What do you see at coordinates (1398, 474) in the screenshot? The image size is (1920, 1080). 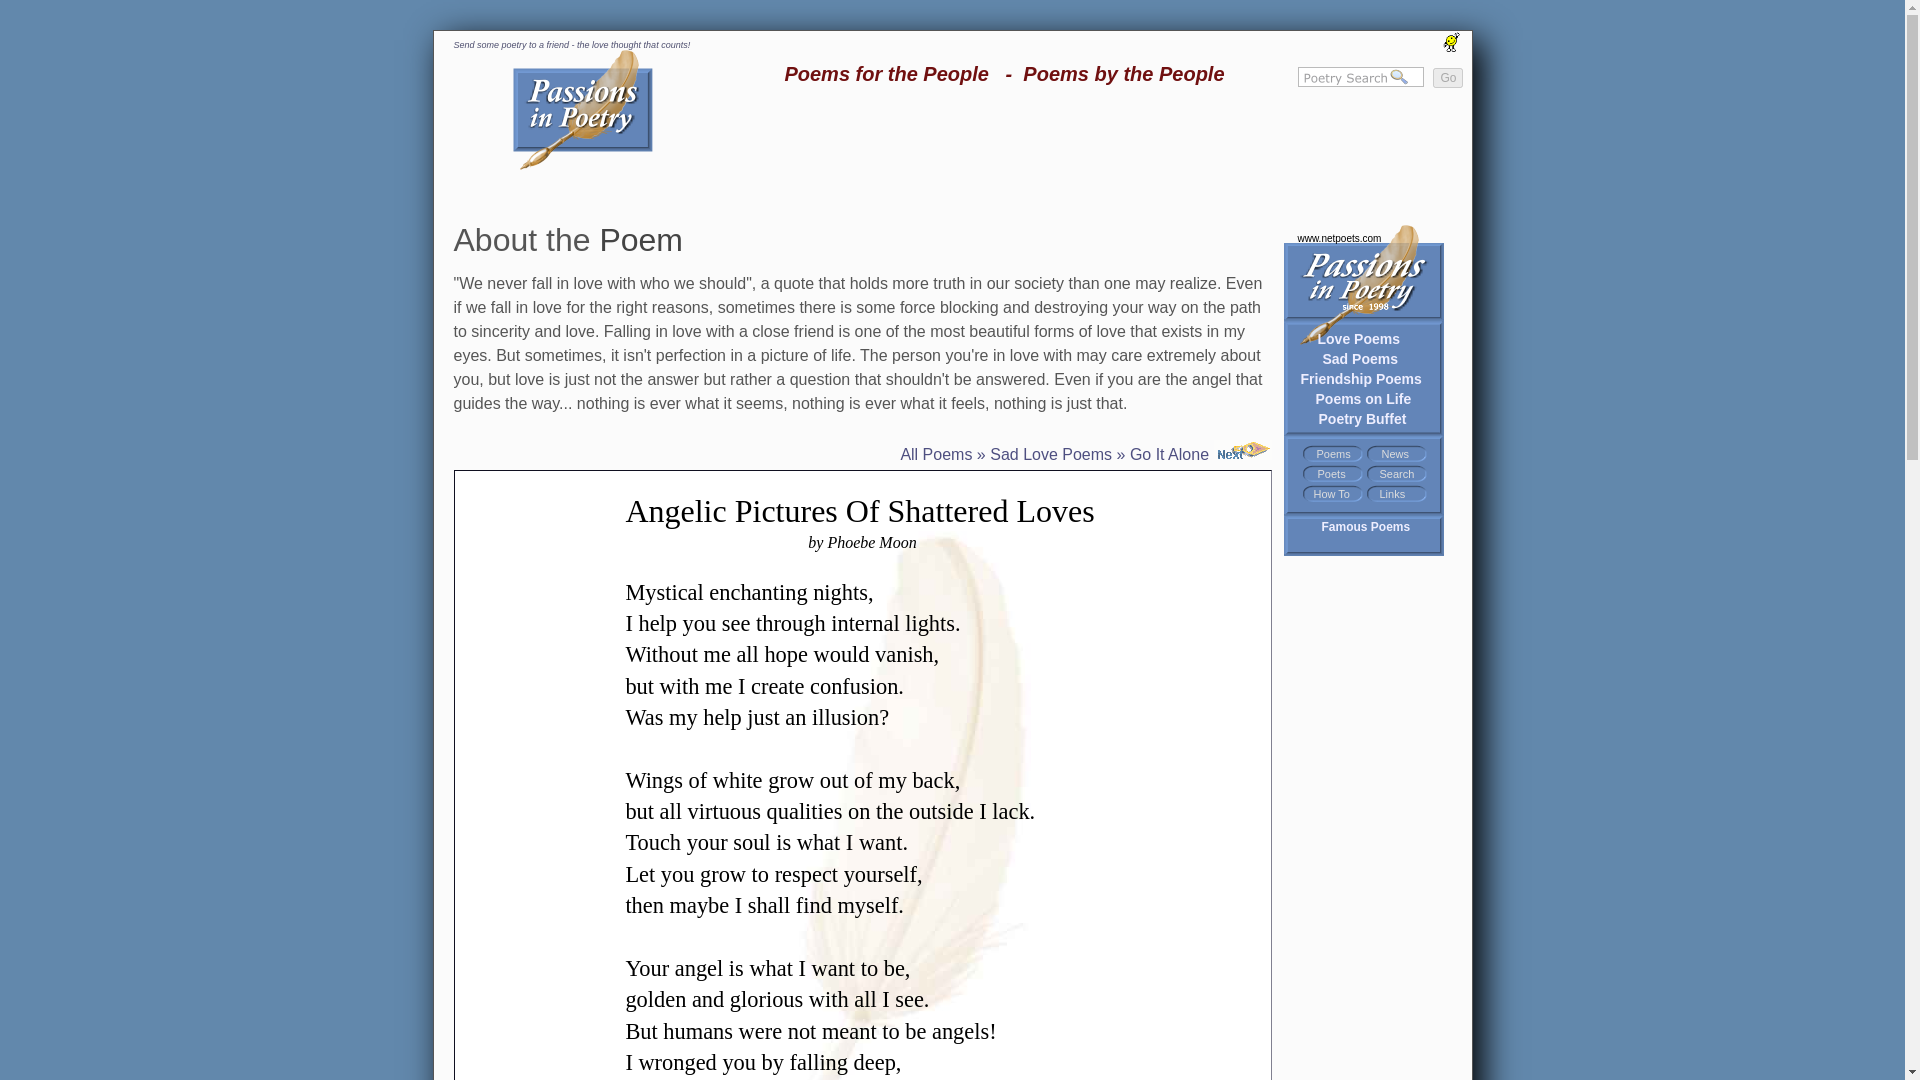 I see `Advanced Search Options` at bounding box center [1398, 474].